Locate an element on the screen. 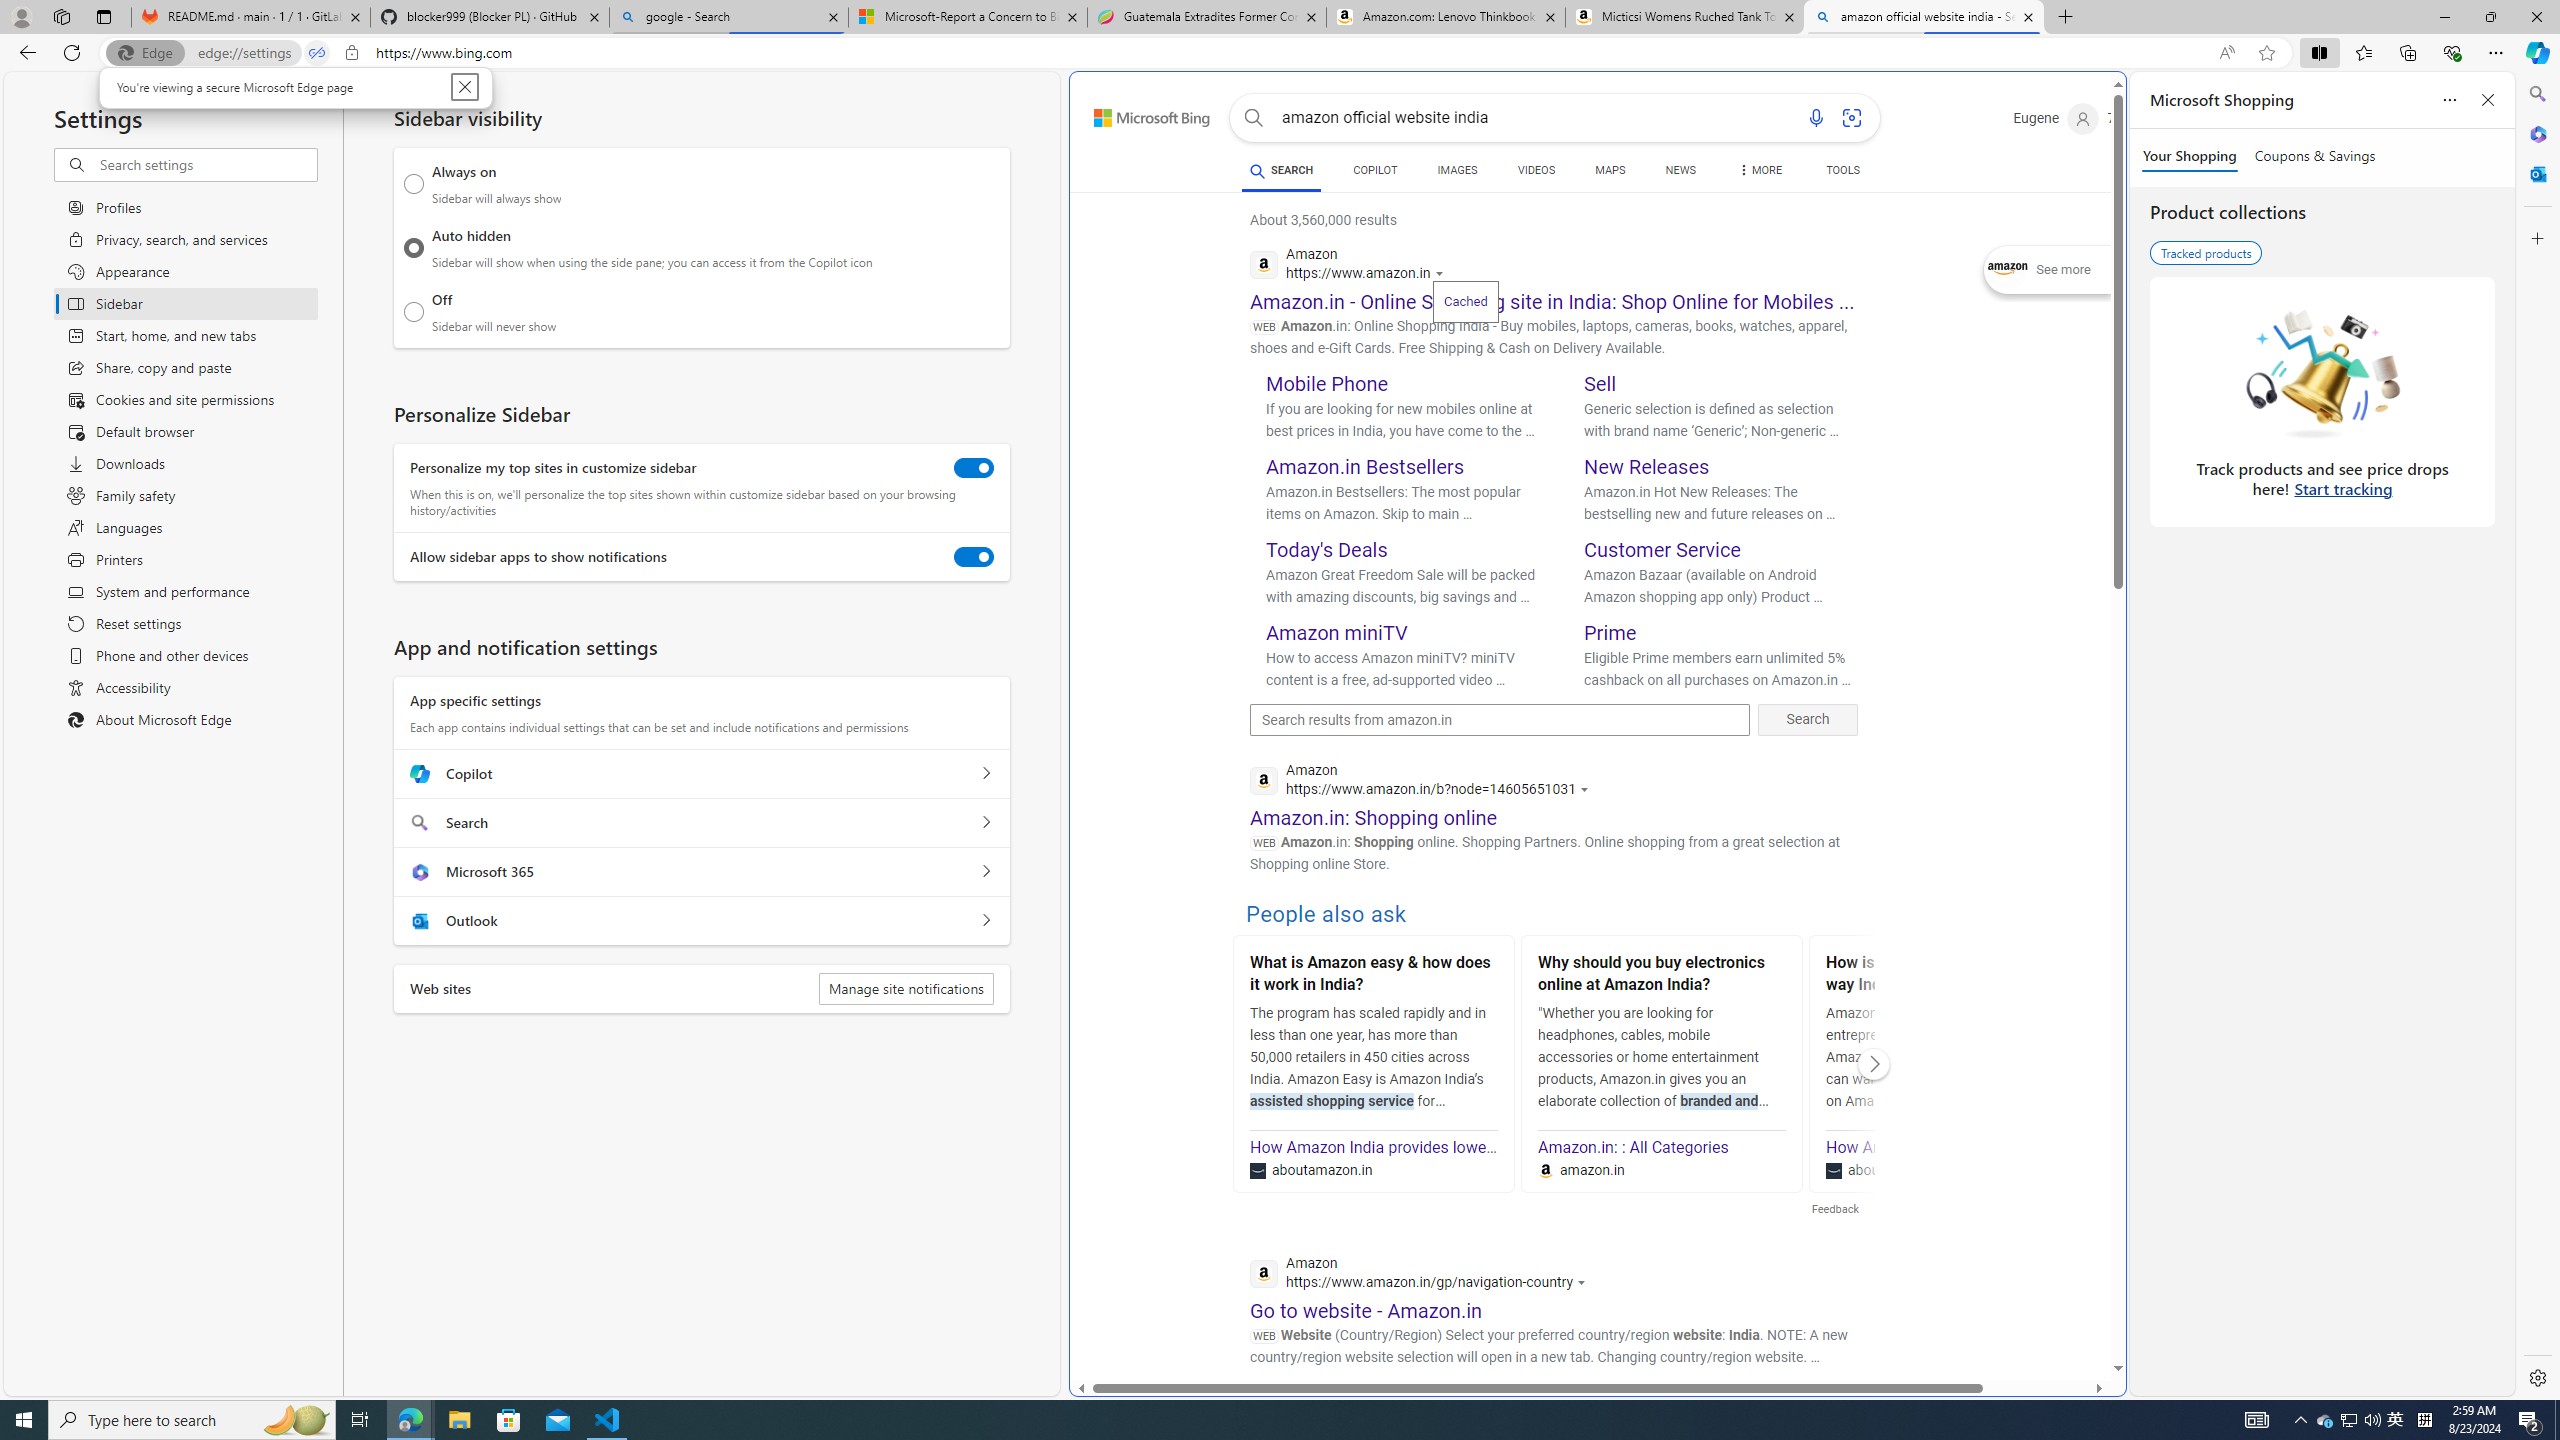 Image resolution: width=2560 pixels, height=1440 pixels. Amazon.in: : All Categories is located at coordinates (1633, 1147).